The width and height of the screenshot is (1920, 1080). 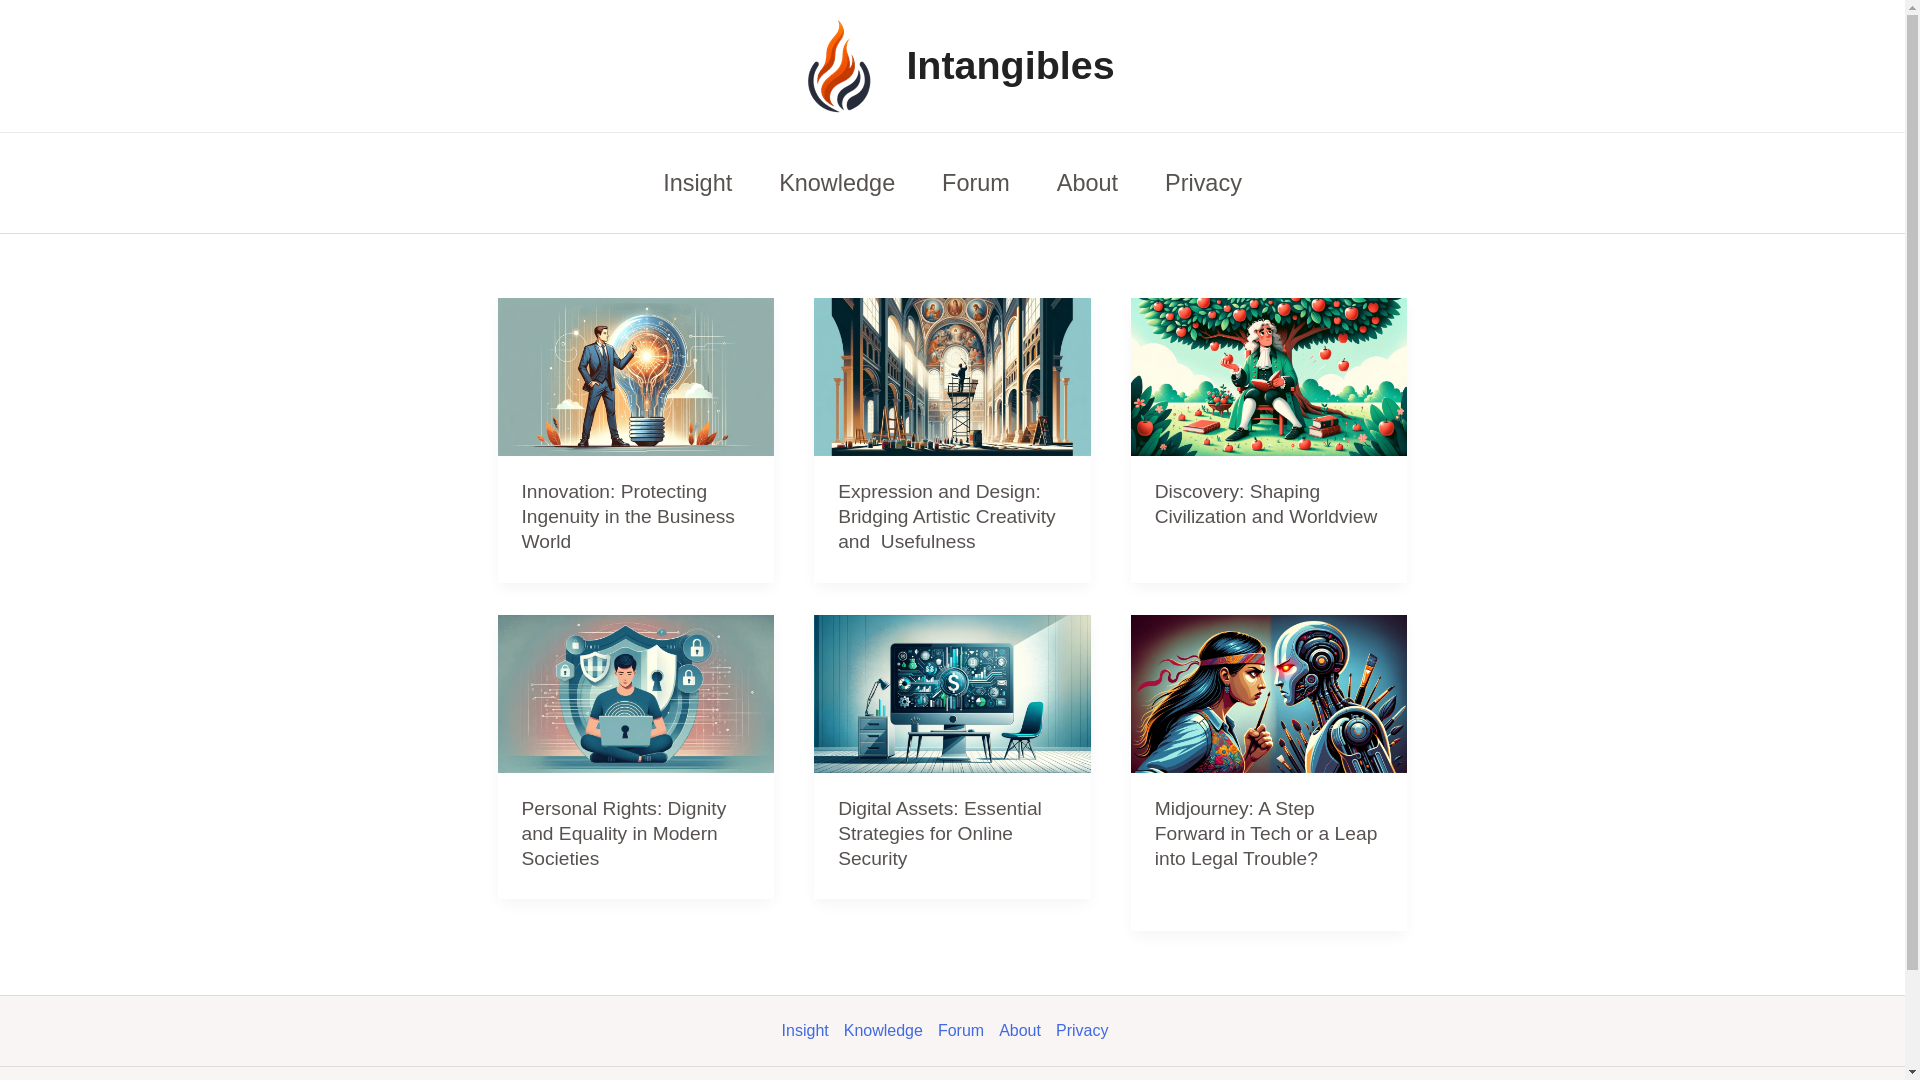 I want to click on Innovation: Protecting Ingenuity in the Business World, so click(x=628, y=516).